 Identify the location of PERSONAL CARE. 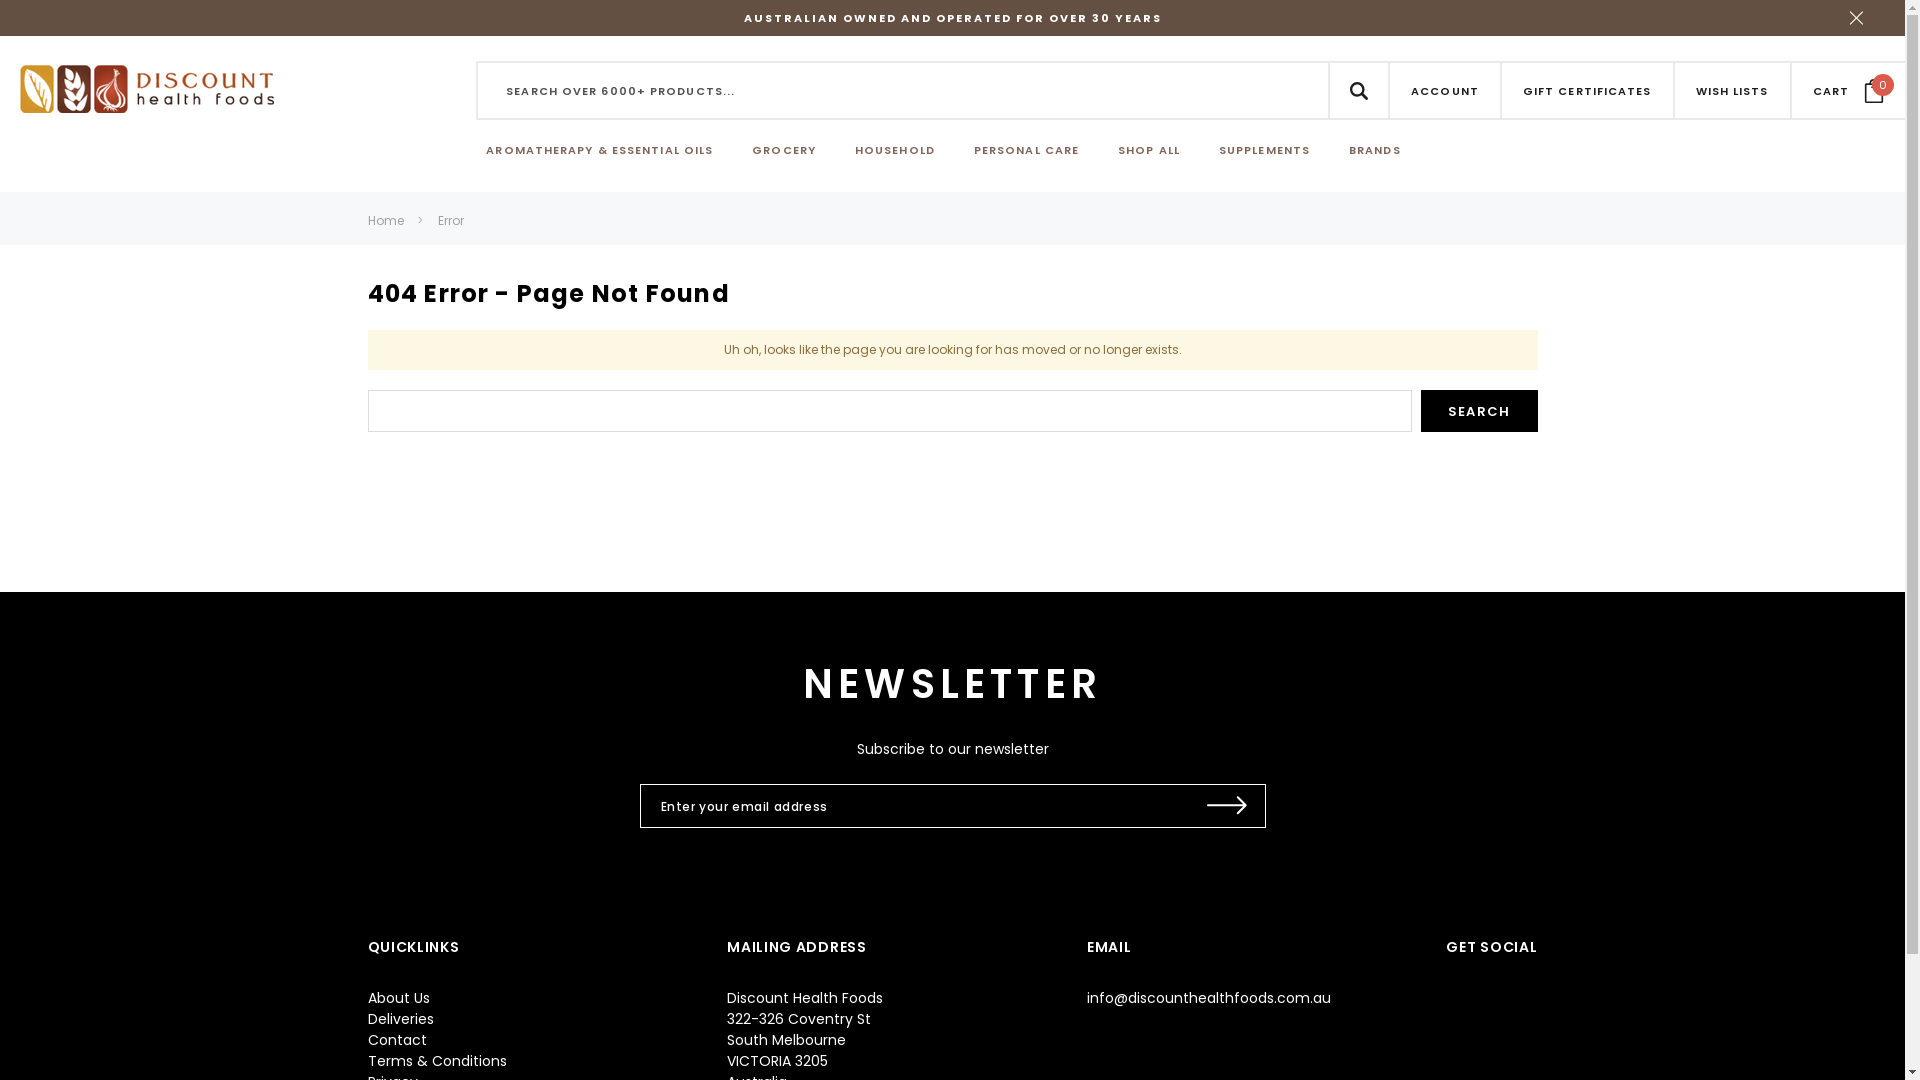
(1026, 151).